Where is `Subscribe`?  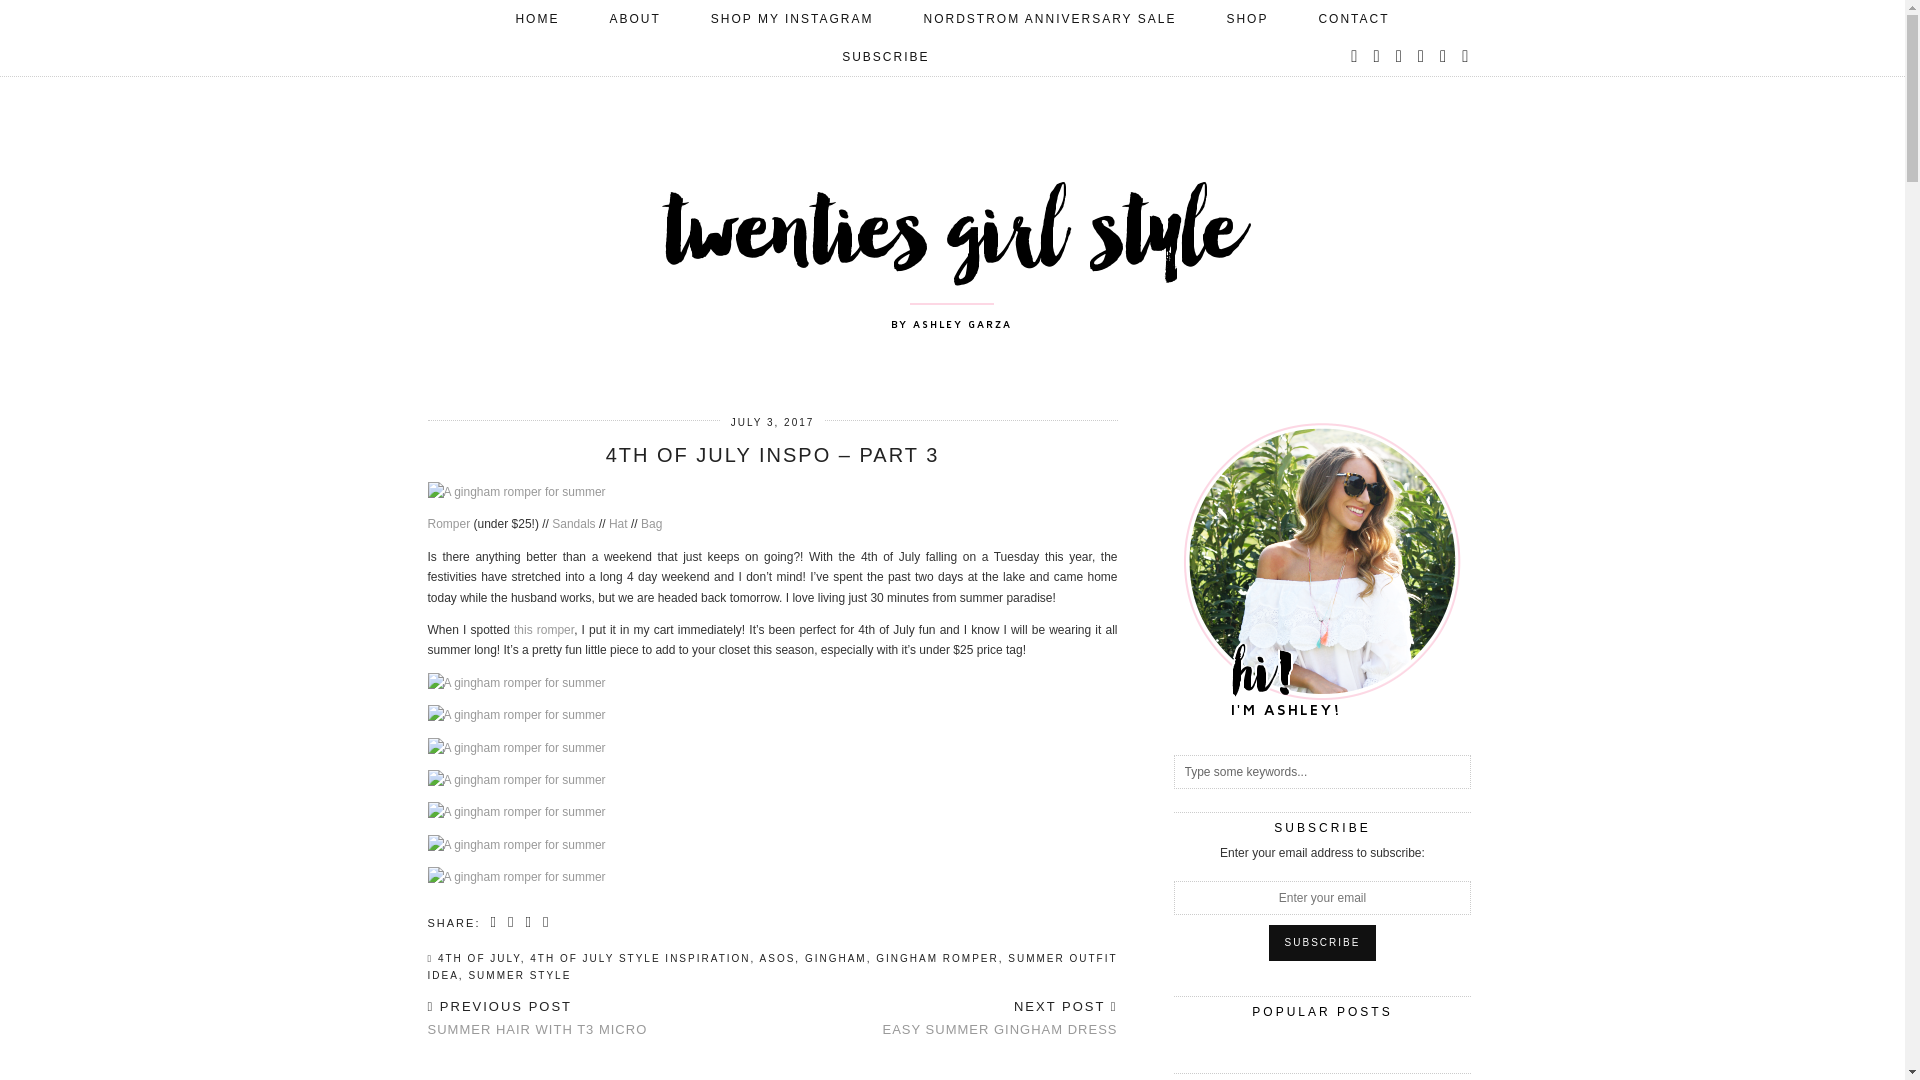 Subscribe is located at coordinates (1322, 942).